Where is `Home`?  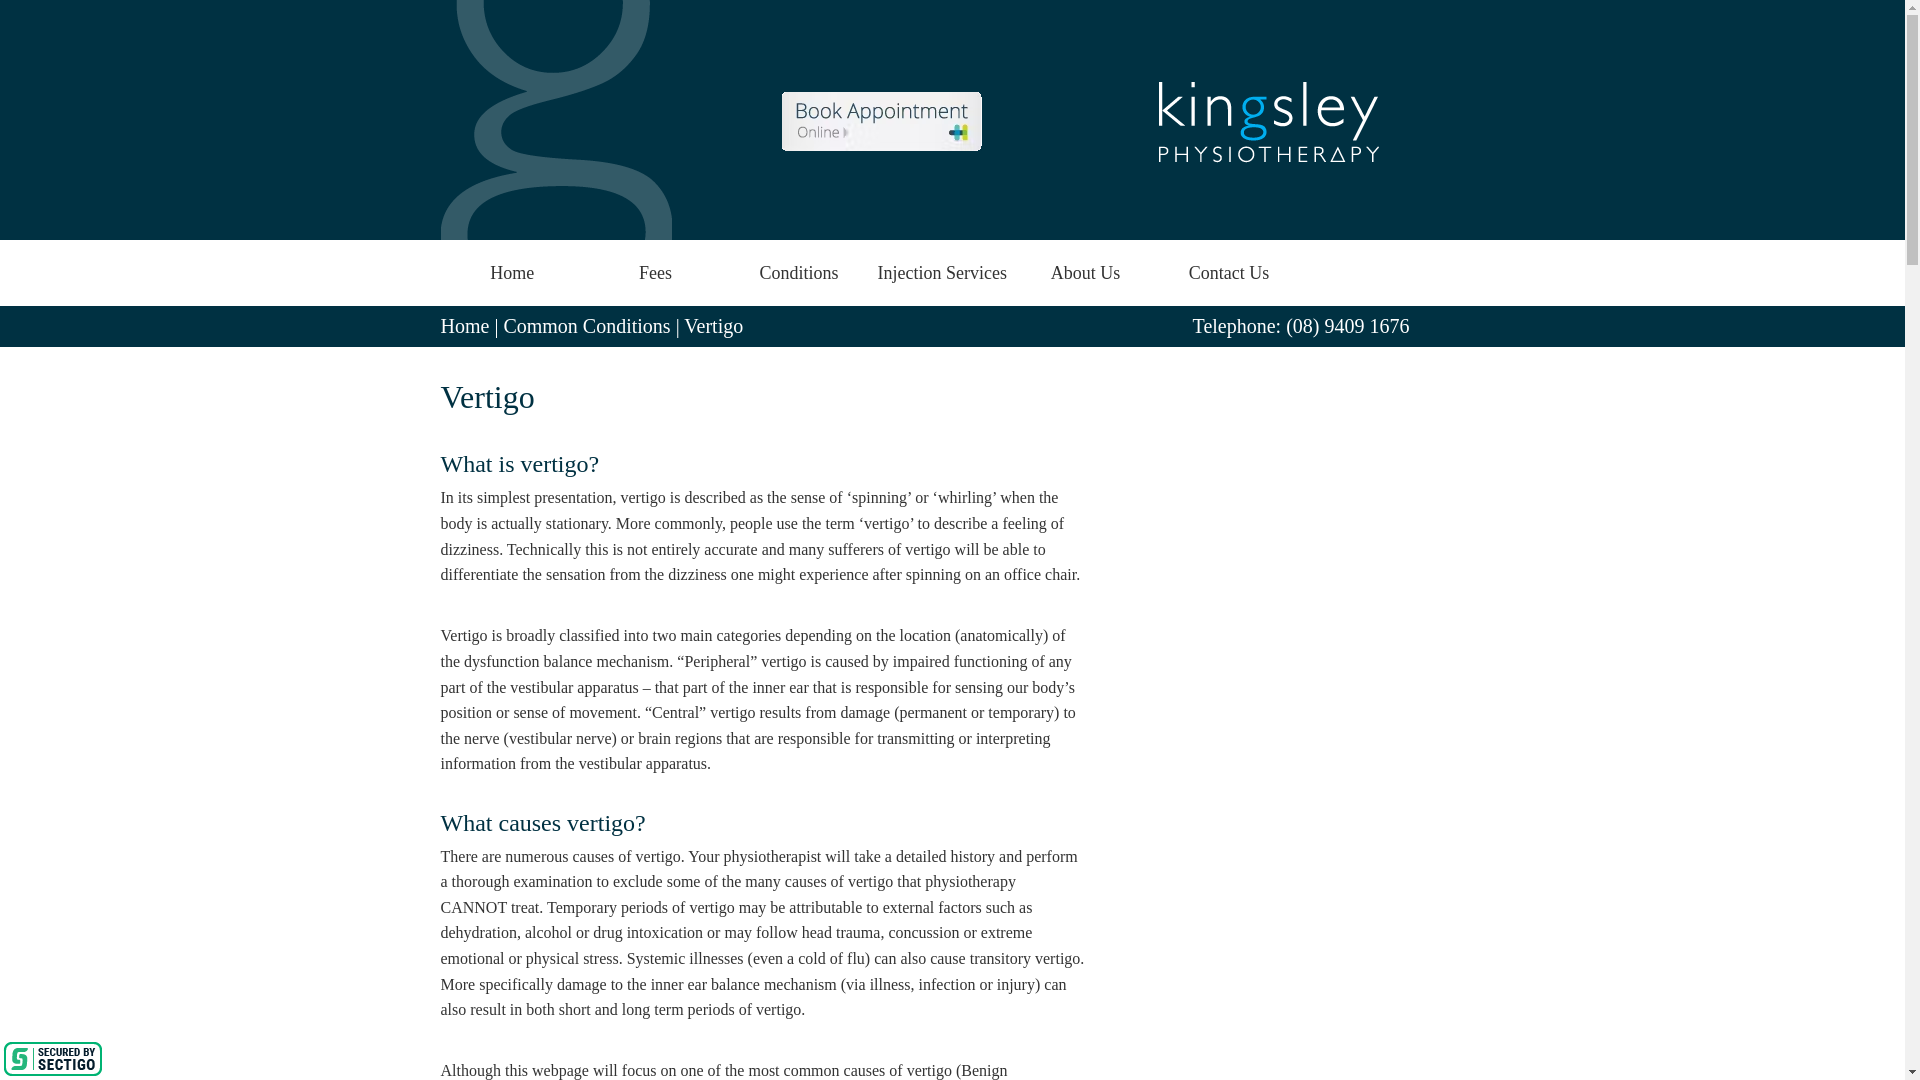 Home is located at coordinates (464, 326).